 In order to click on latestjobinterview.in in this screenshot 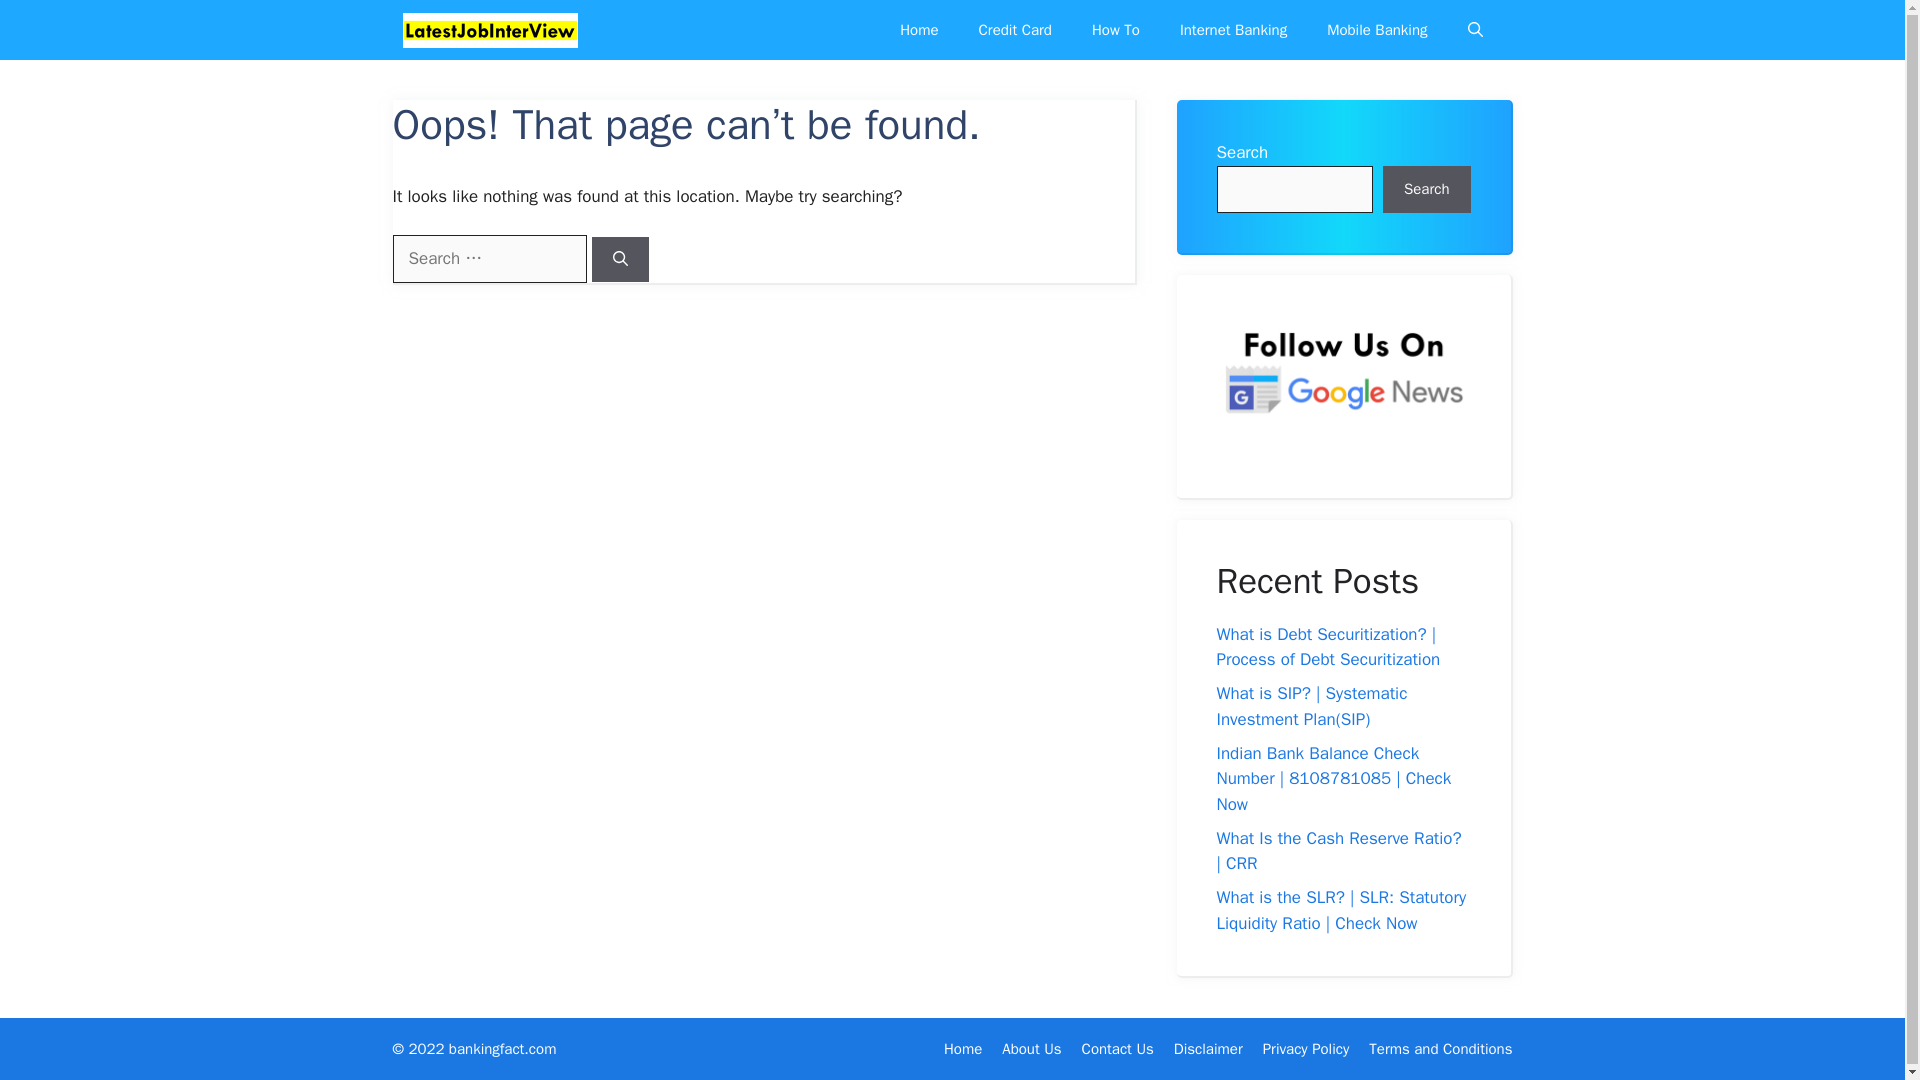, I will do `click(489, 30)`.